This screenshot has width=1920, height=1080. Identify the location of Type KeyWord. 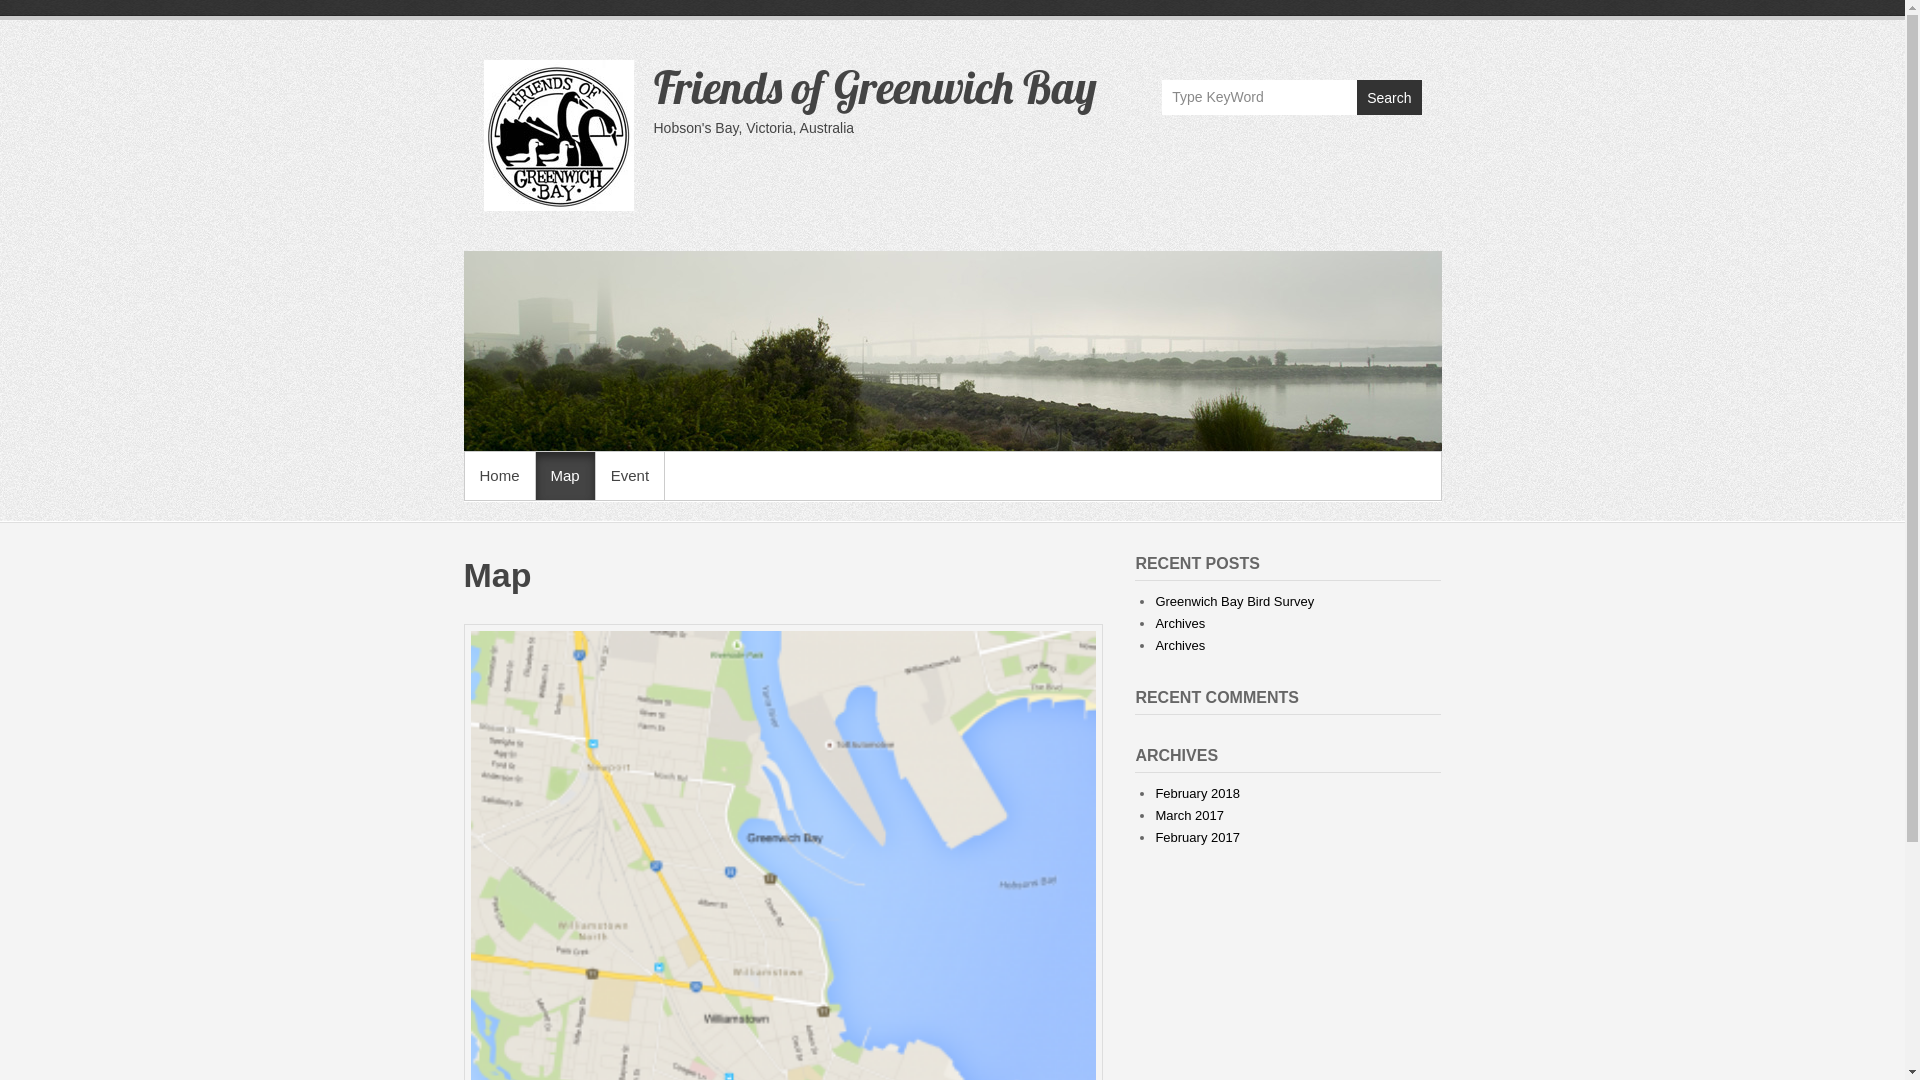
(1260, 97).